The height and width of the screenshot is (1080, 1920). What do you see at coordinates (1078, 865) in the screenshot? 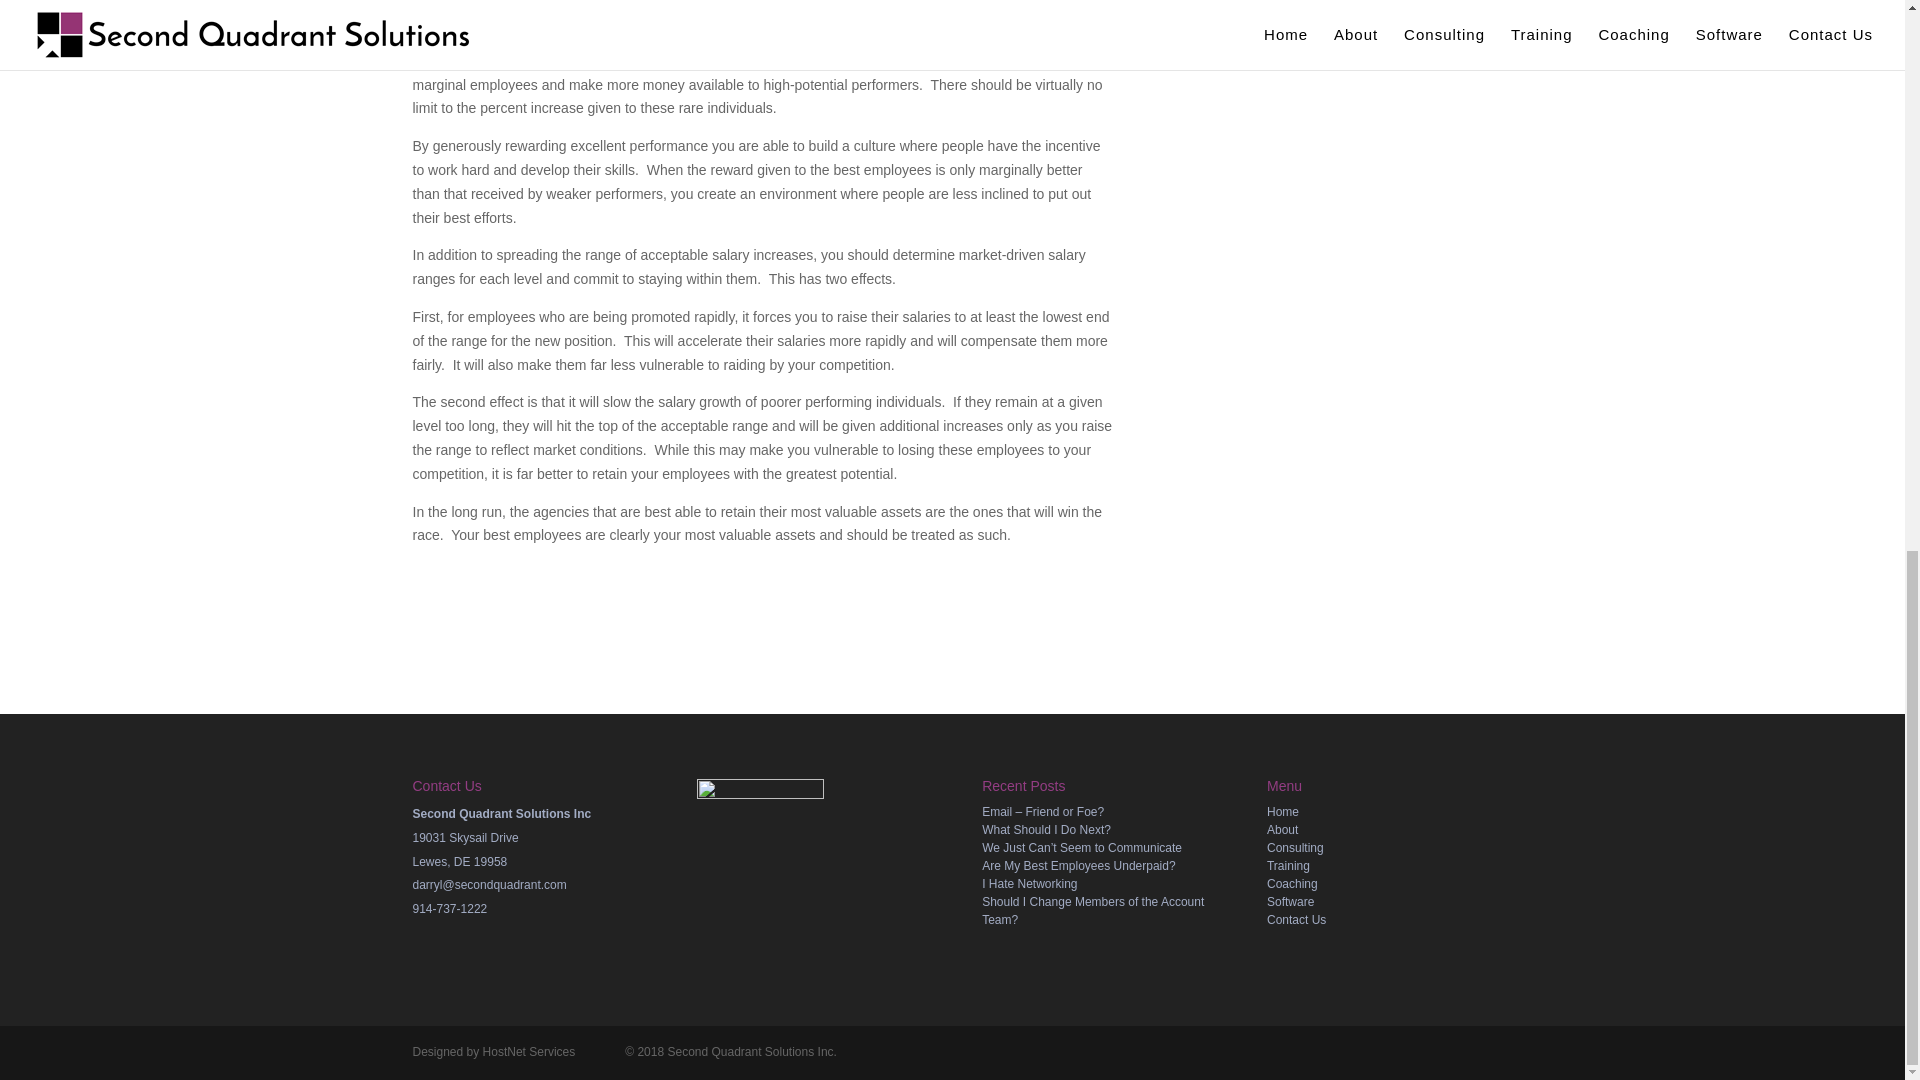
I see `Are My Best Employees Underpaid?` at bounding box center [1078, 865].